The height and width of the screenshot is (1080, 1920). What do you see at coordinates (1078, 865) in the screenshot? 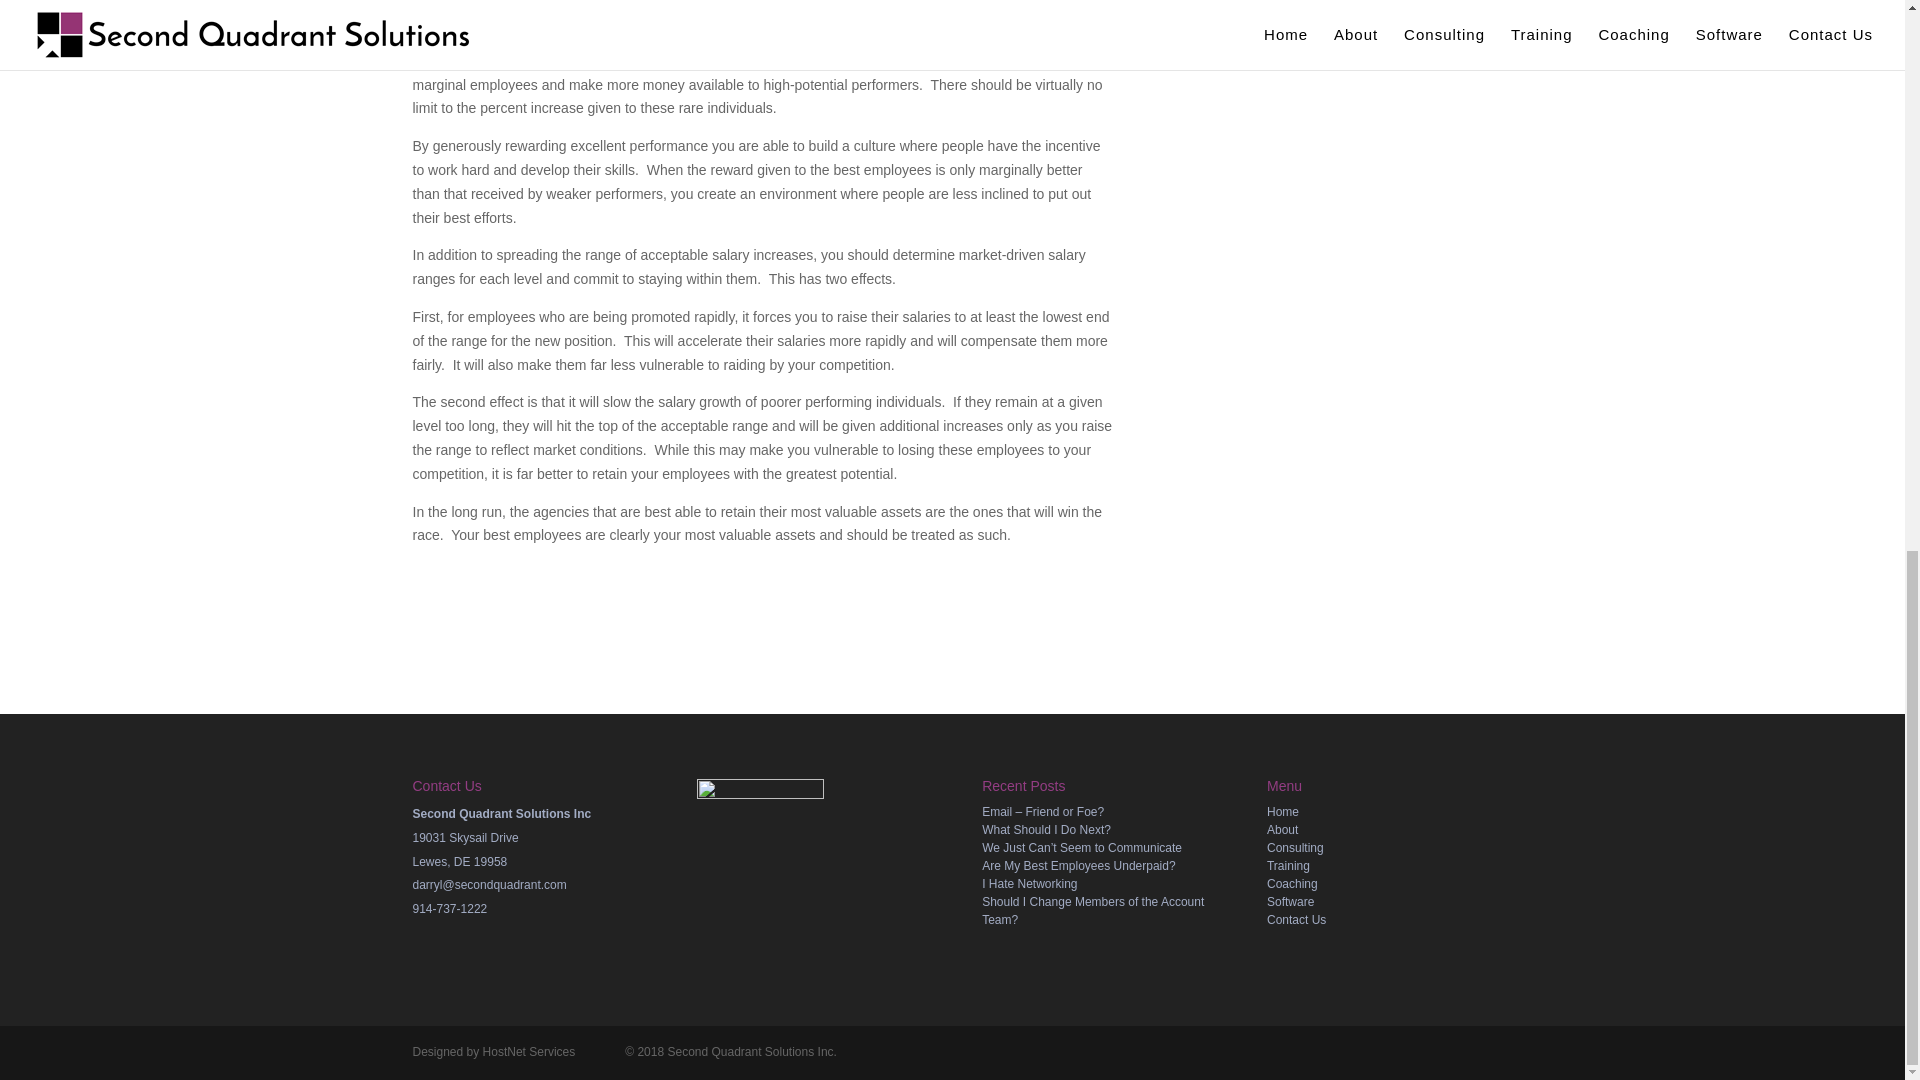
I see `Are My Best Employees Underpaid?` at bounding box center [1078, 865].